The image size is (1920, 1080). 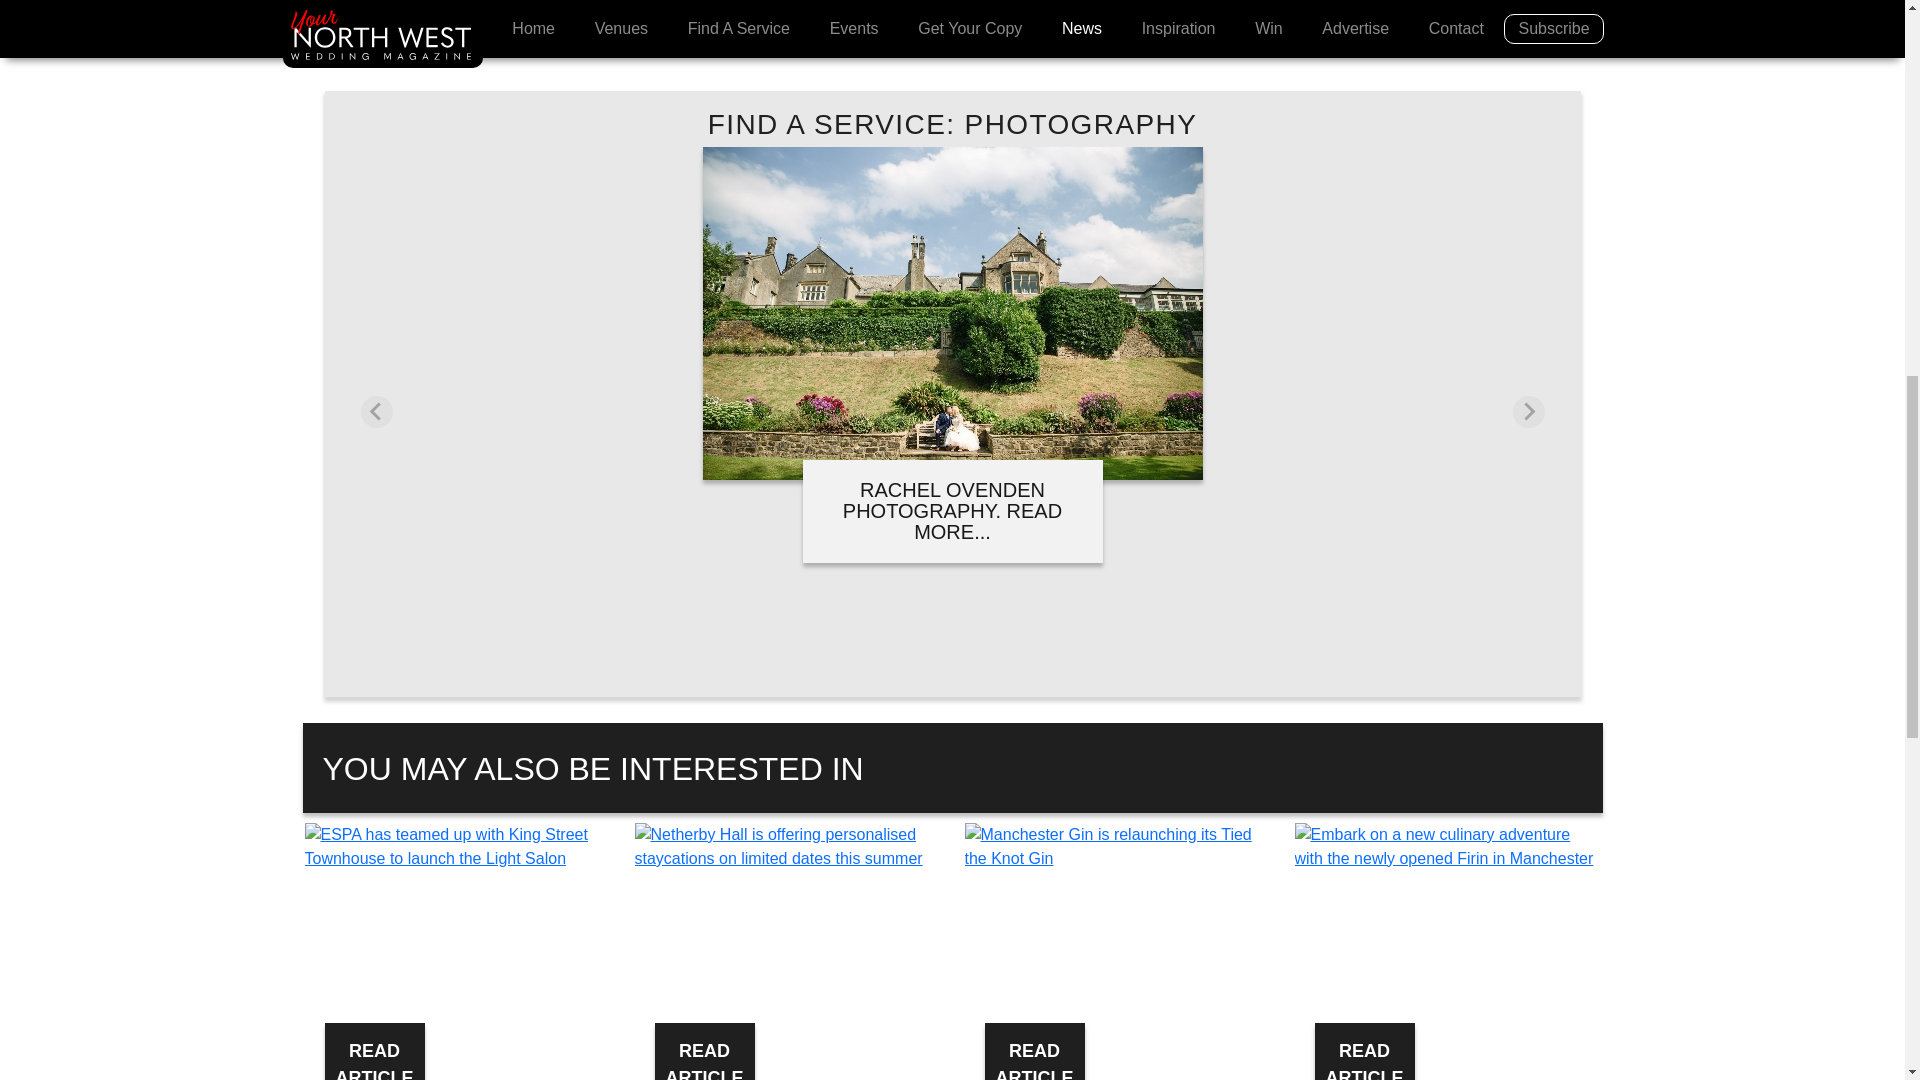 What do you see at coordinates (952, 511) in the screenshot?
I see `RACHEL OVENDEN PHOTOGRAPHY. READ MORE...` at bounding box center [952, 511].